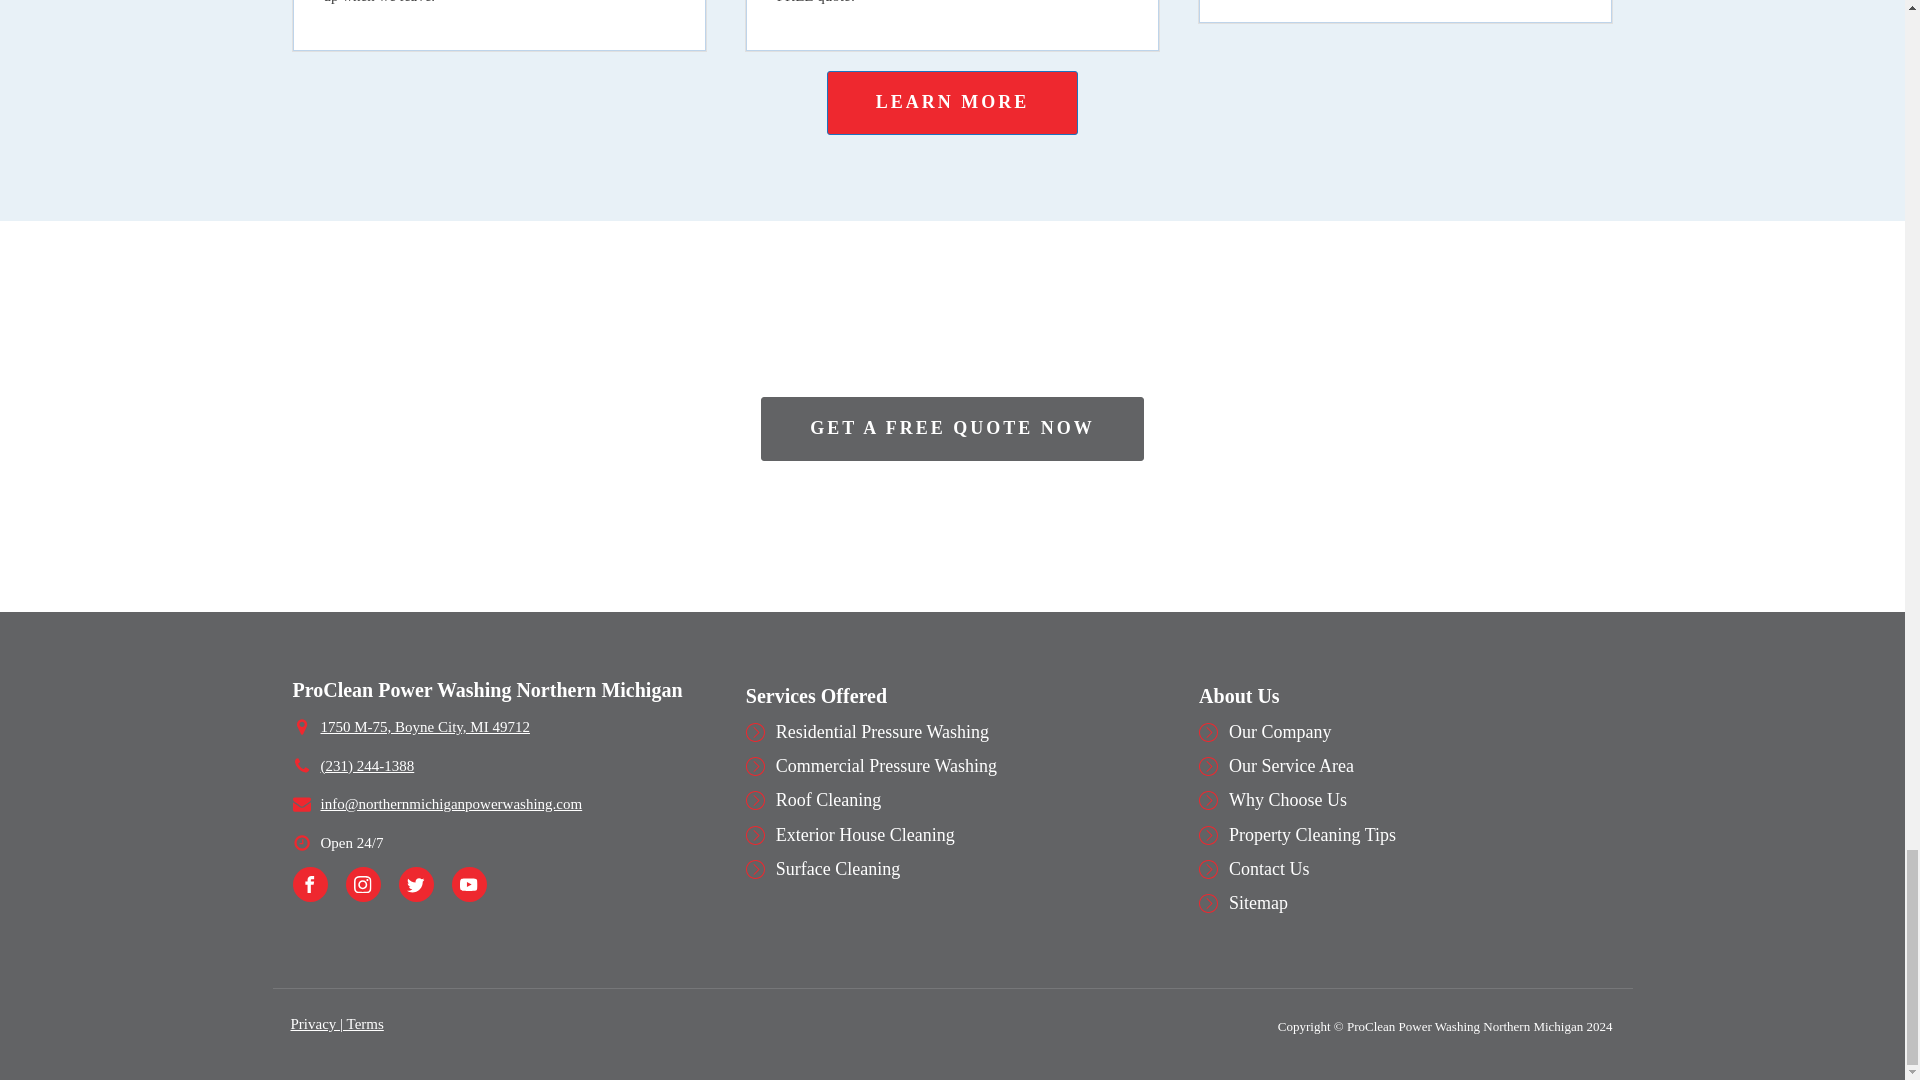 The image size is (1920, 1080). I want to click on Exterior House Cleaning, so click(864, 834).